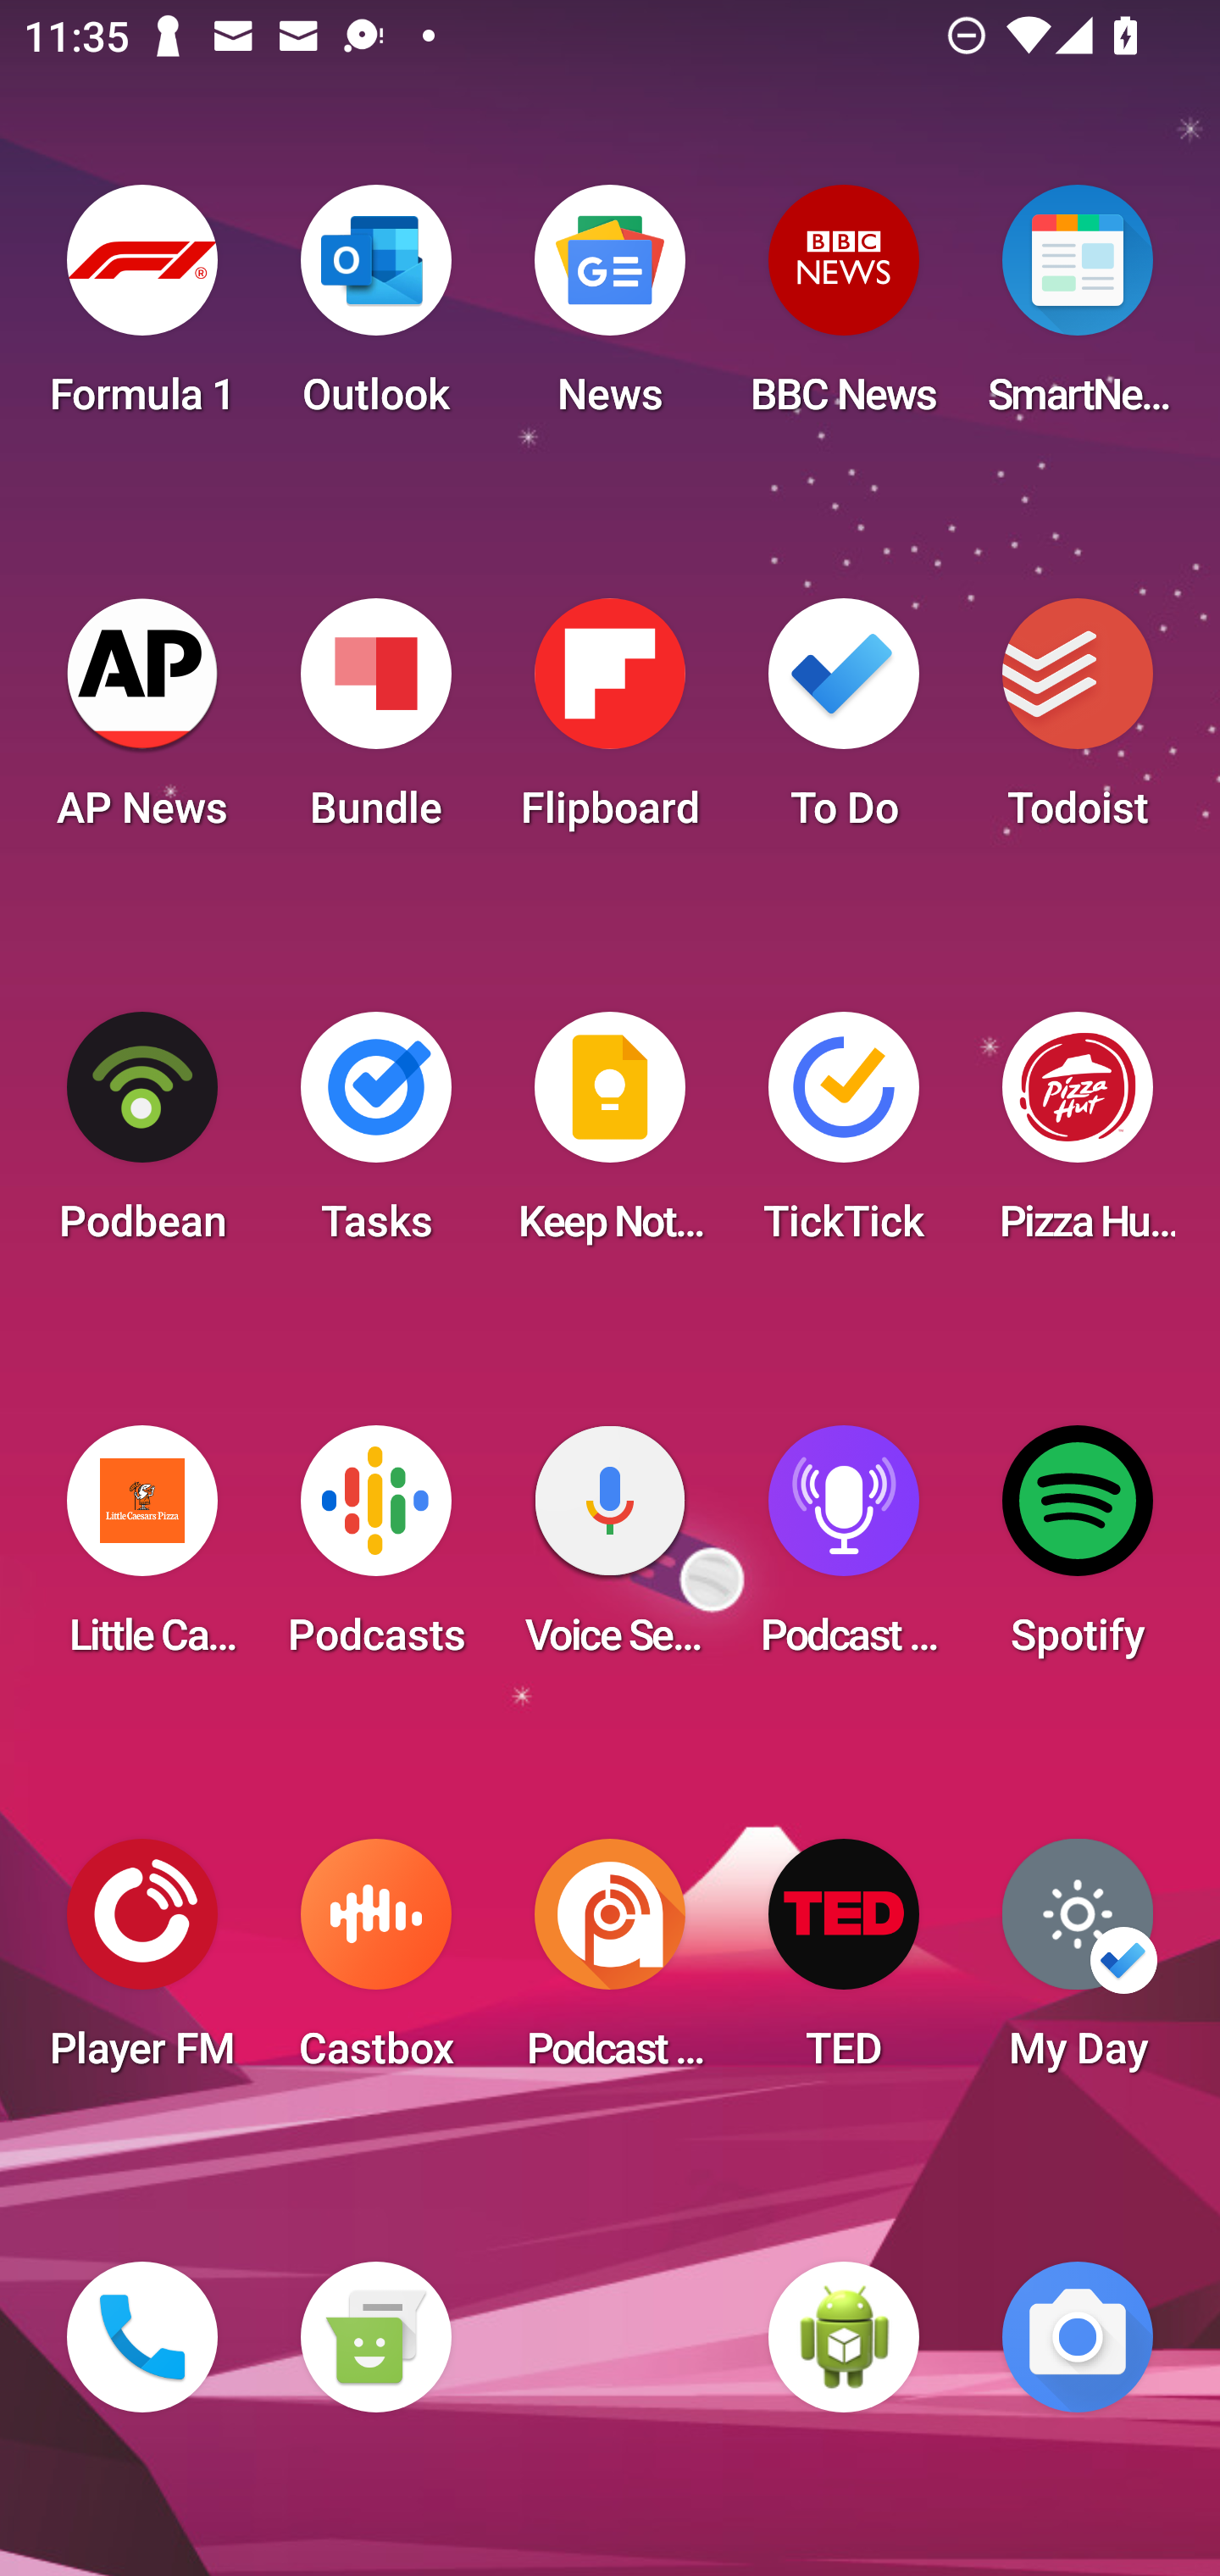 The height and width of the screenshot is (2576, 1220). I want to click on Podcasts, so click(375, 1551).